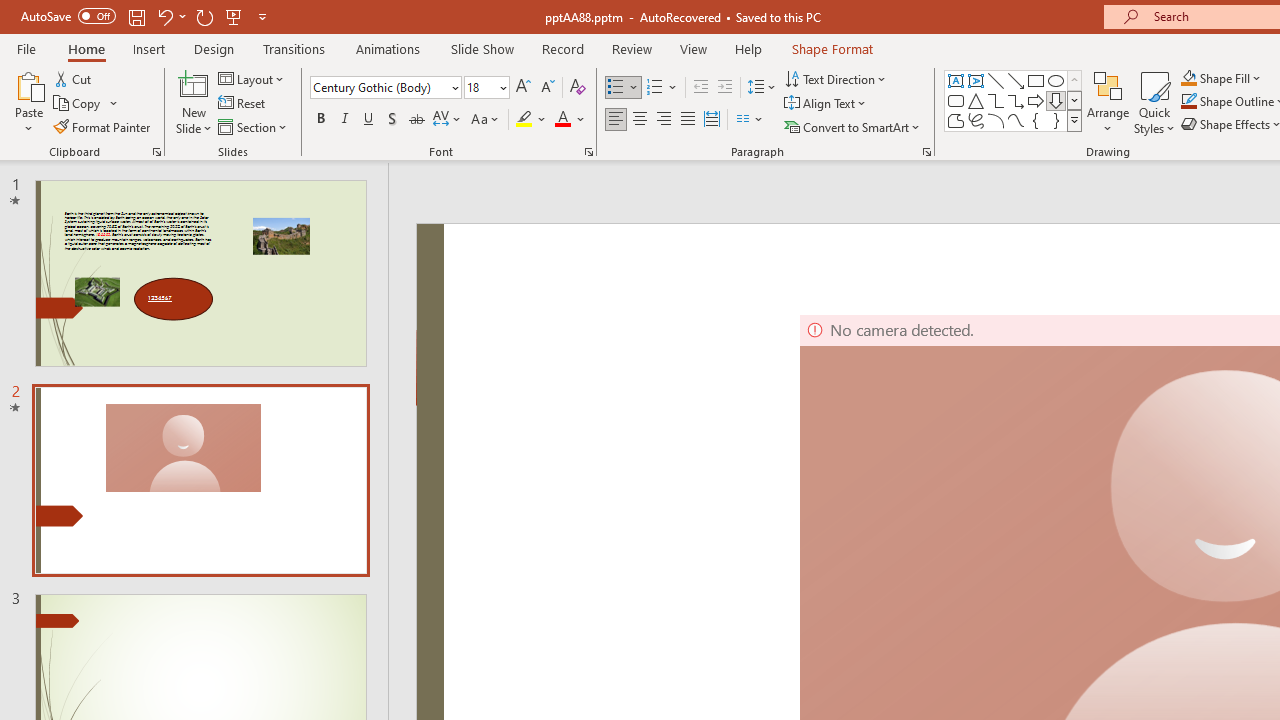  Describe the element at coordinates (926, 152) in the screenshot. I see `Paragraph...` at that location.